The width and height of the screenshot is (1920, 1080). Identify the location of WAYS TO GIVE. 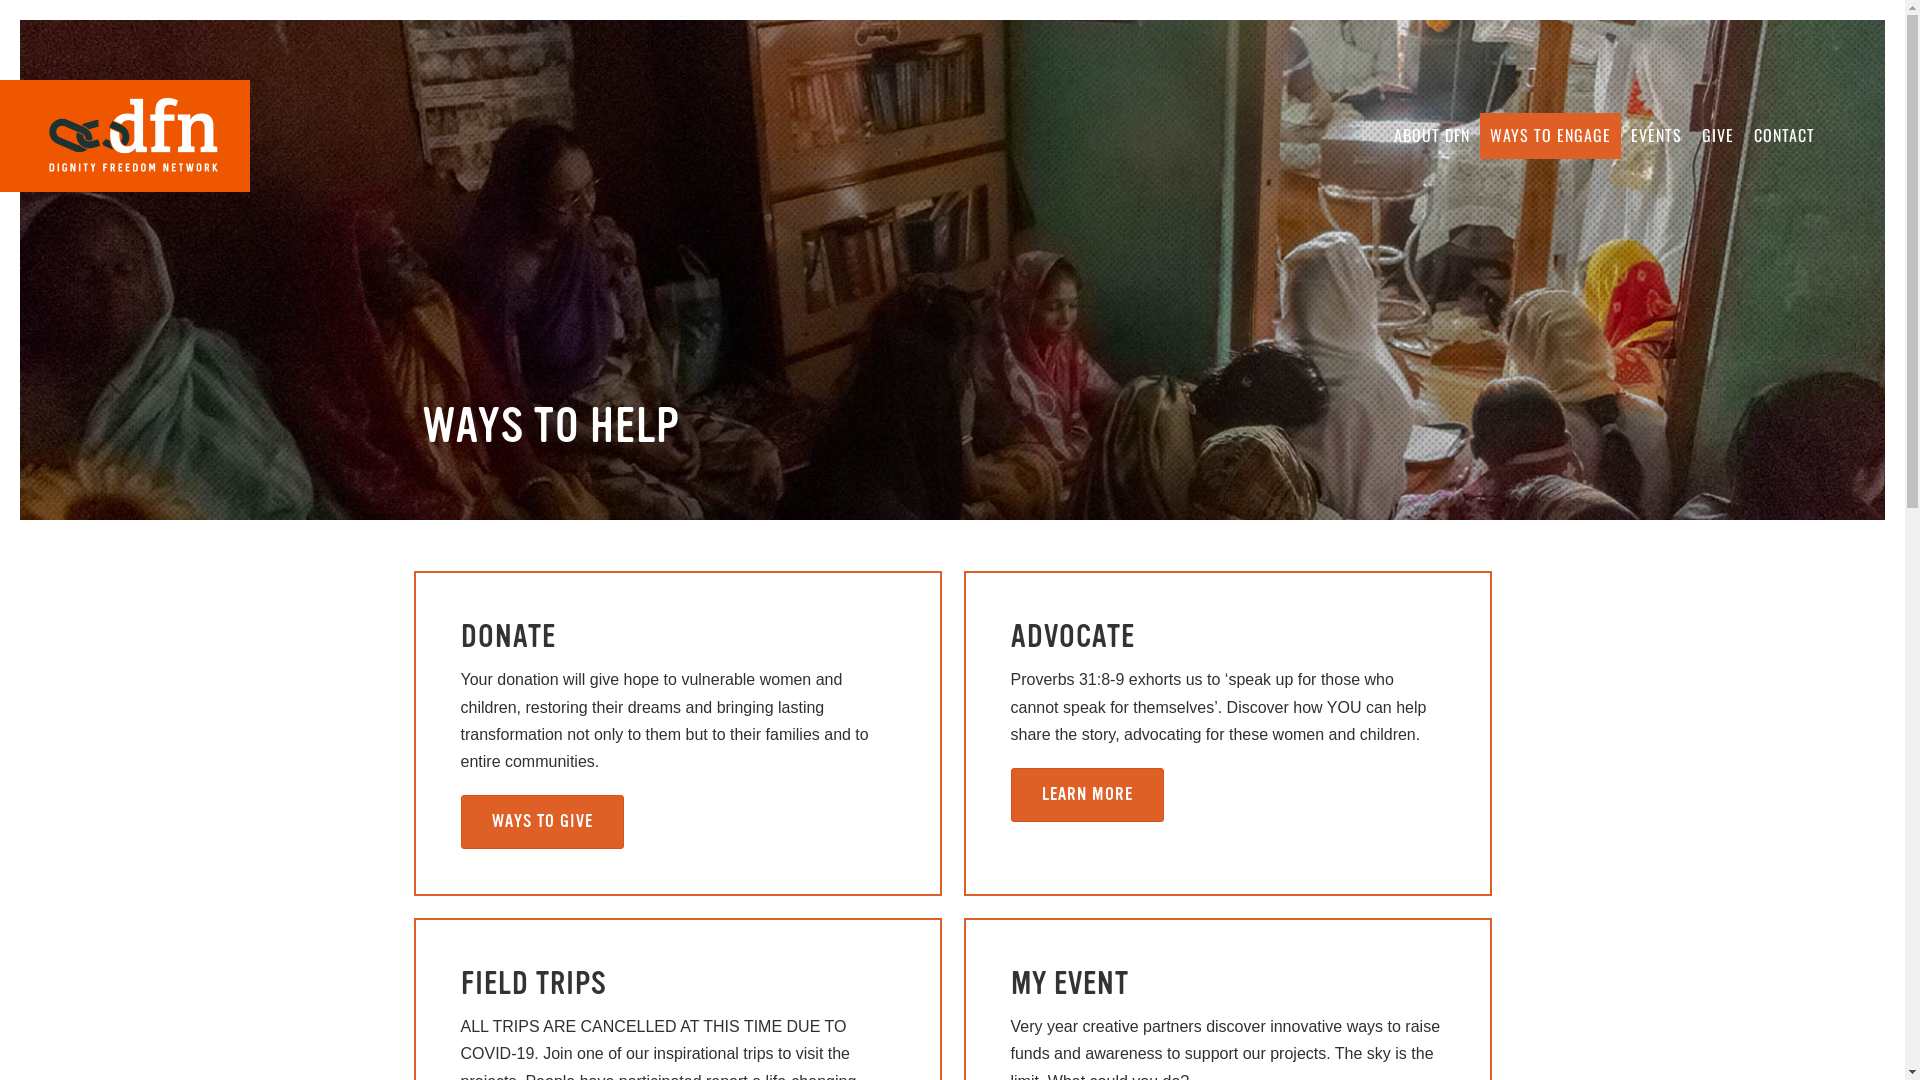
(542, 822).